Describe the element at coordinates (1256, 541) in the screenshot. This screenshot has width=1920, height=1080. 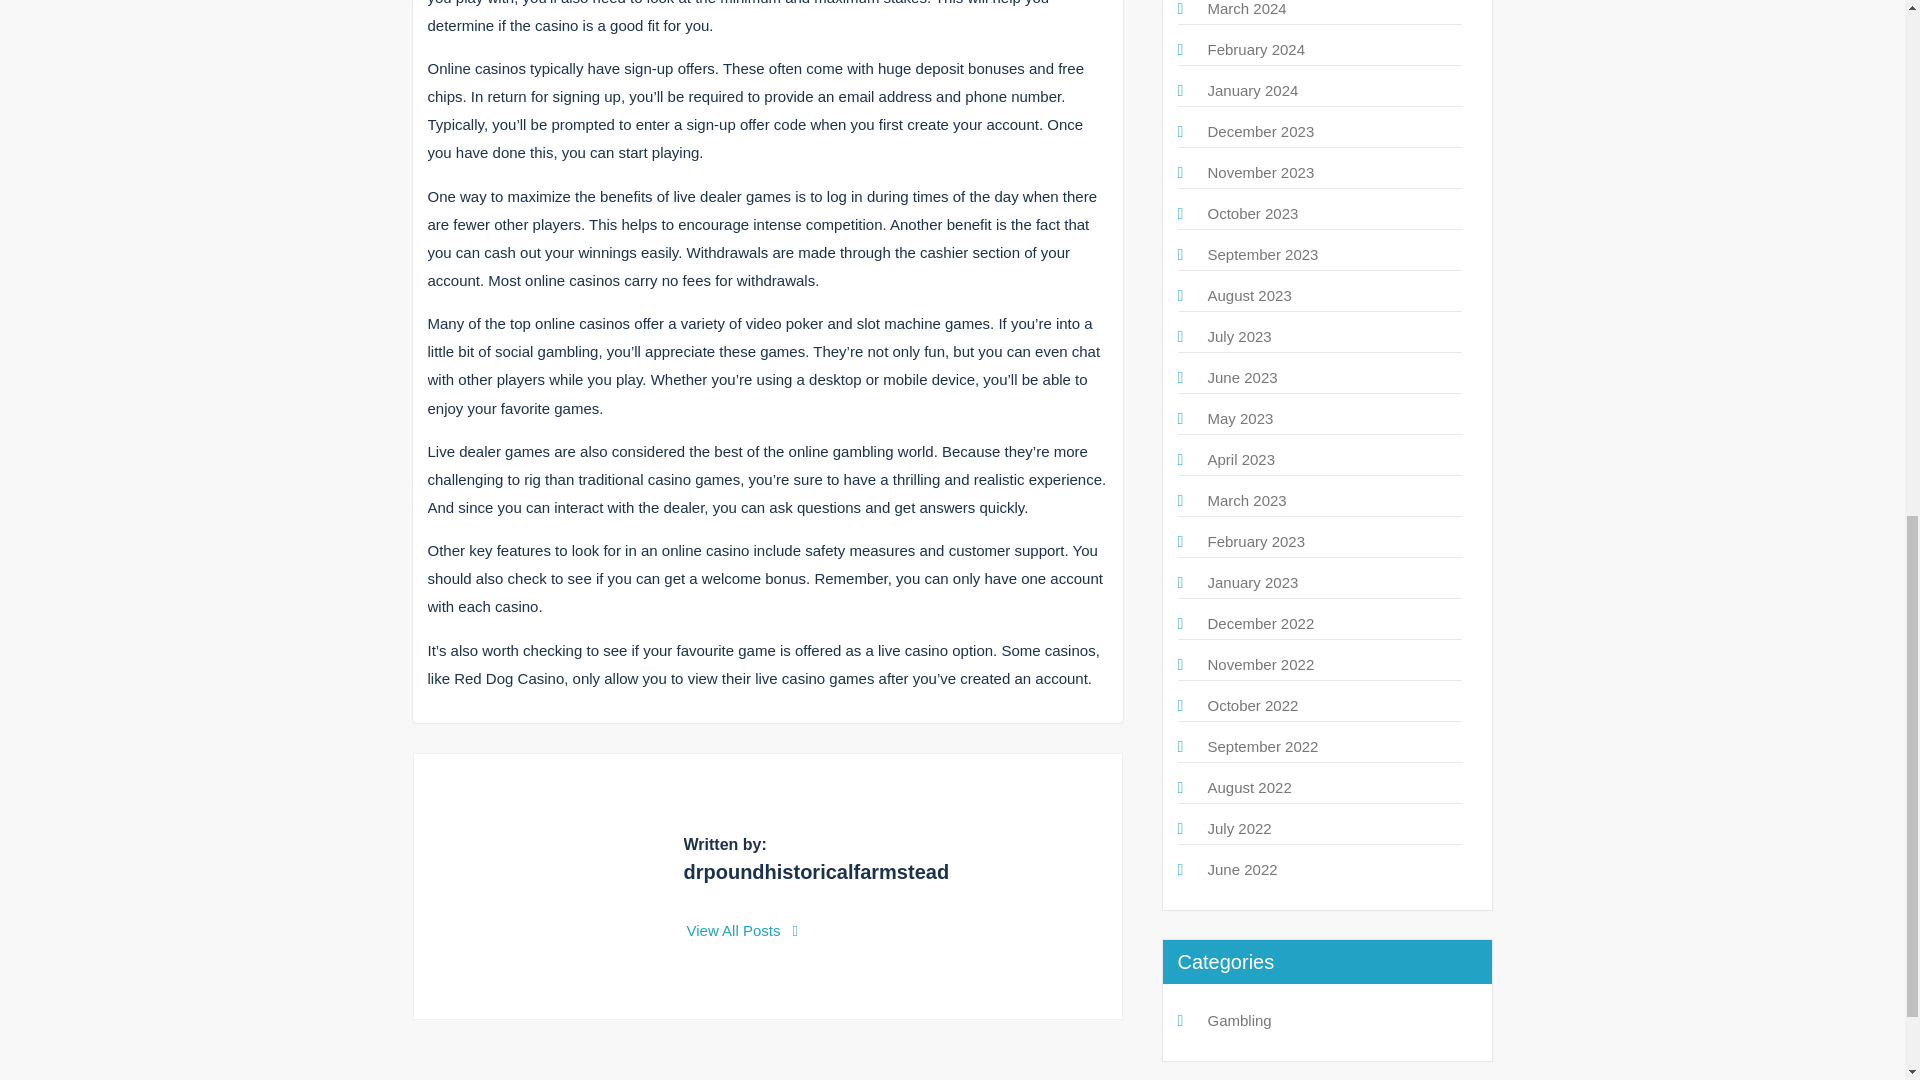
I see `February 2023` at that location.